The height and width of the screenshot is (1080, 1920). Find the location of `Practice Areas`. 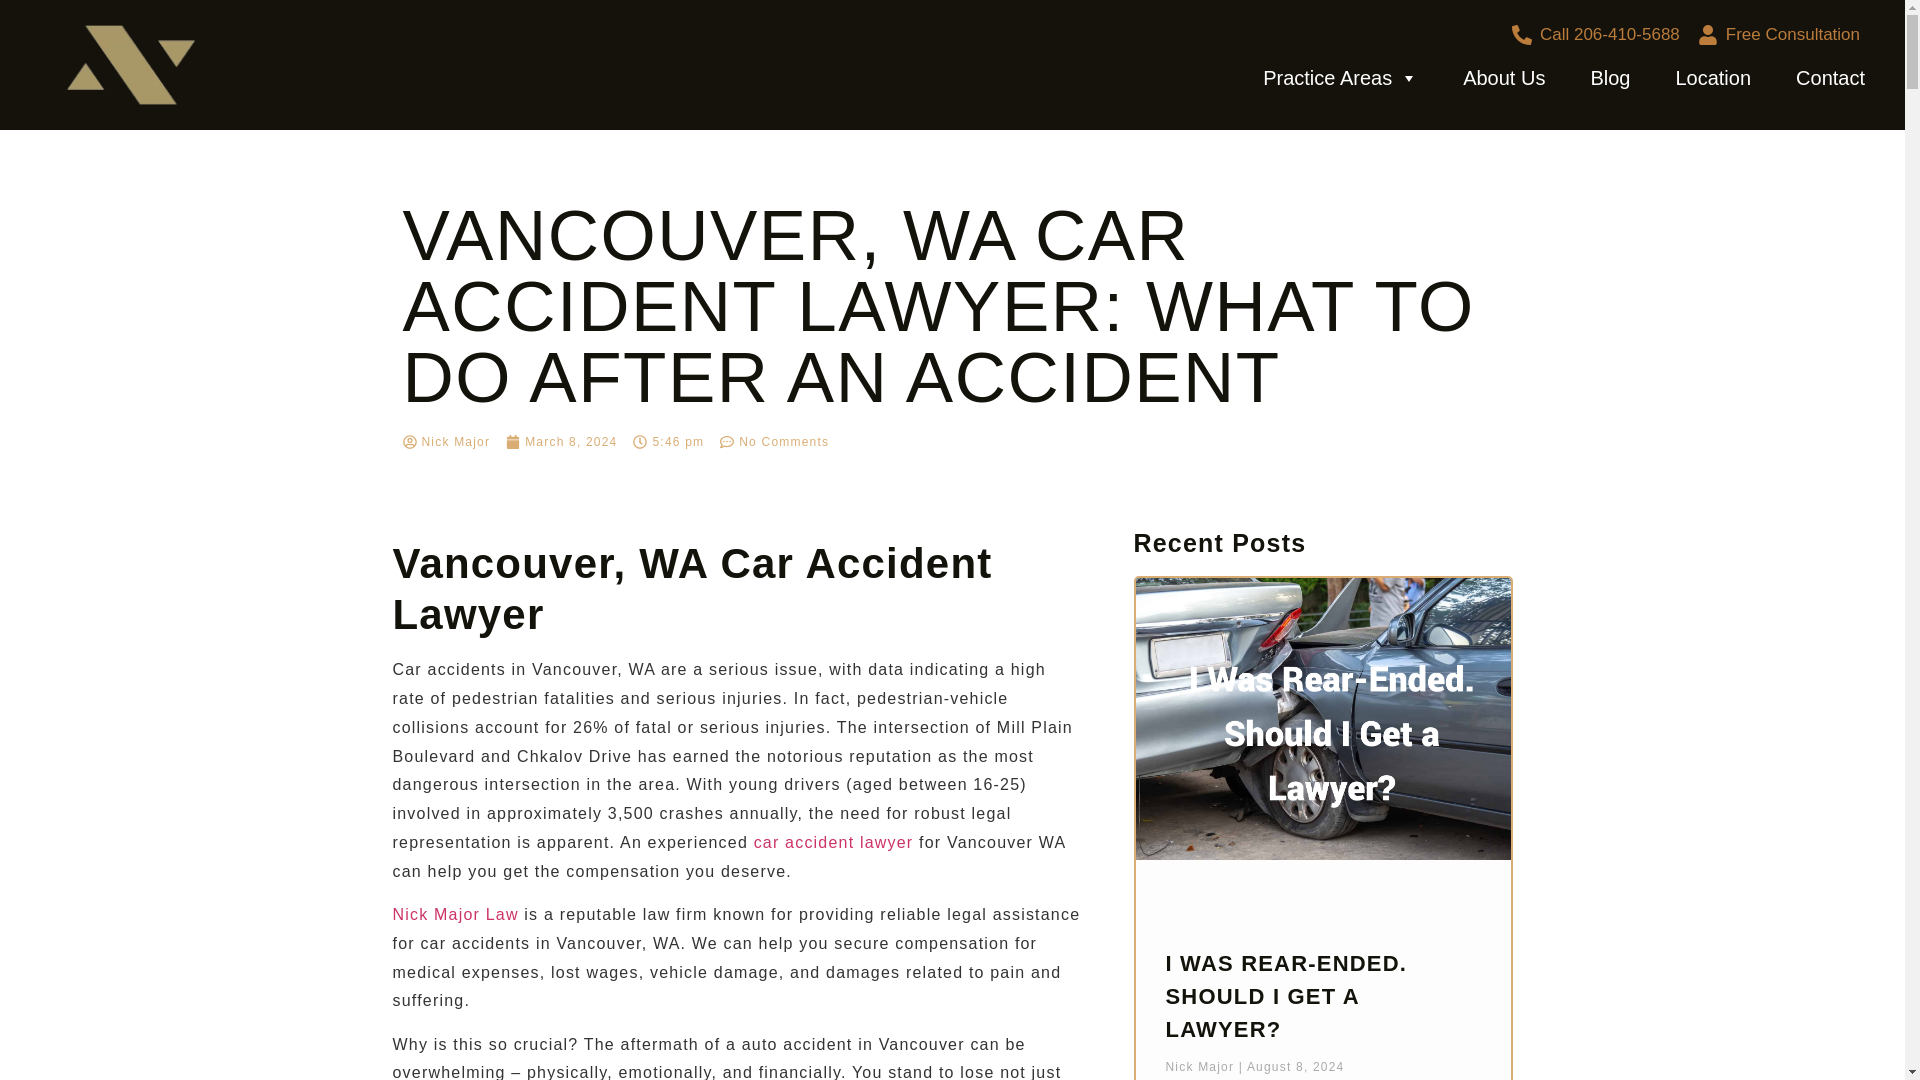

Practice Areas is located at coordinates (1340, 78).